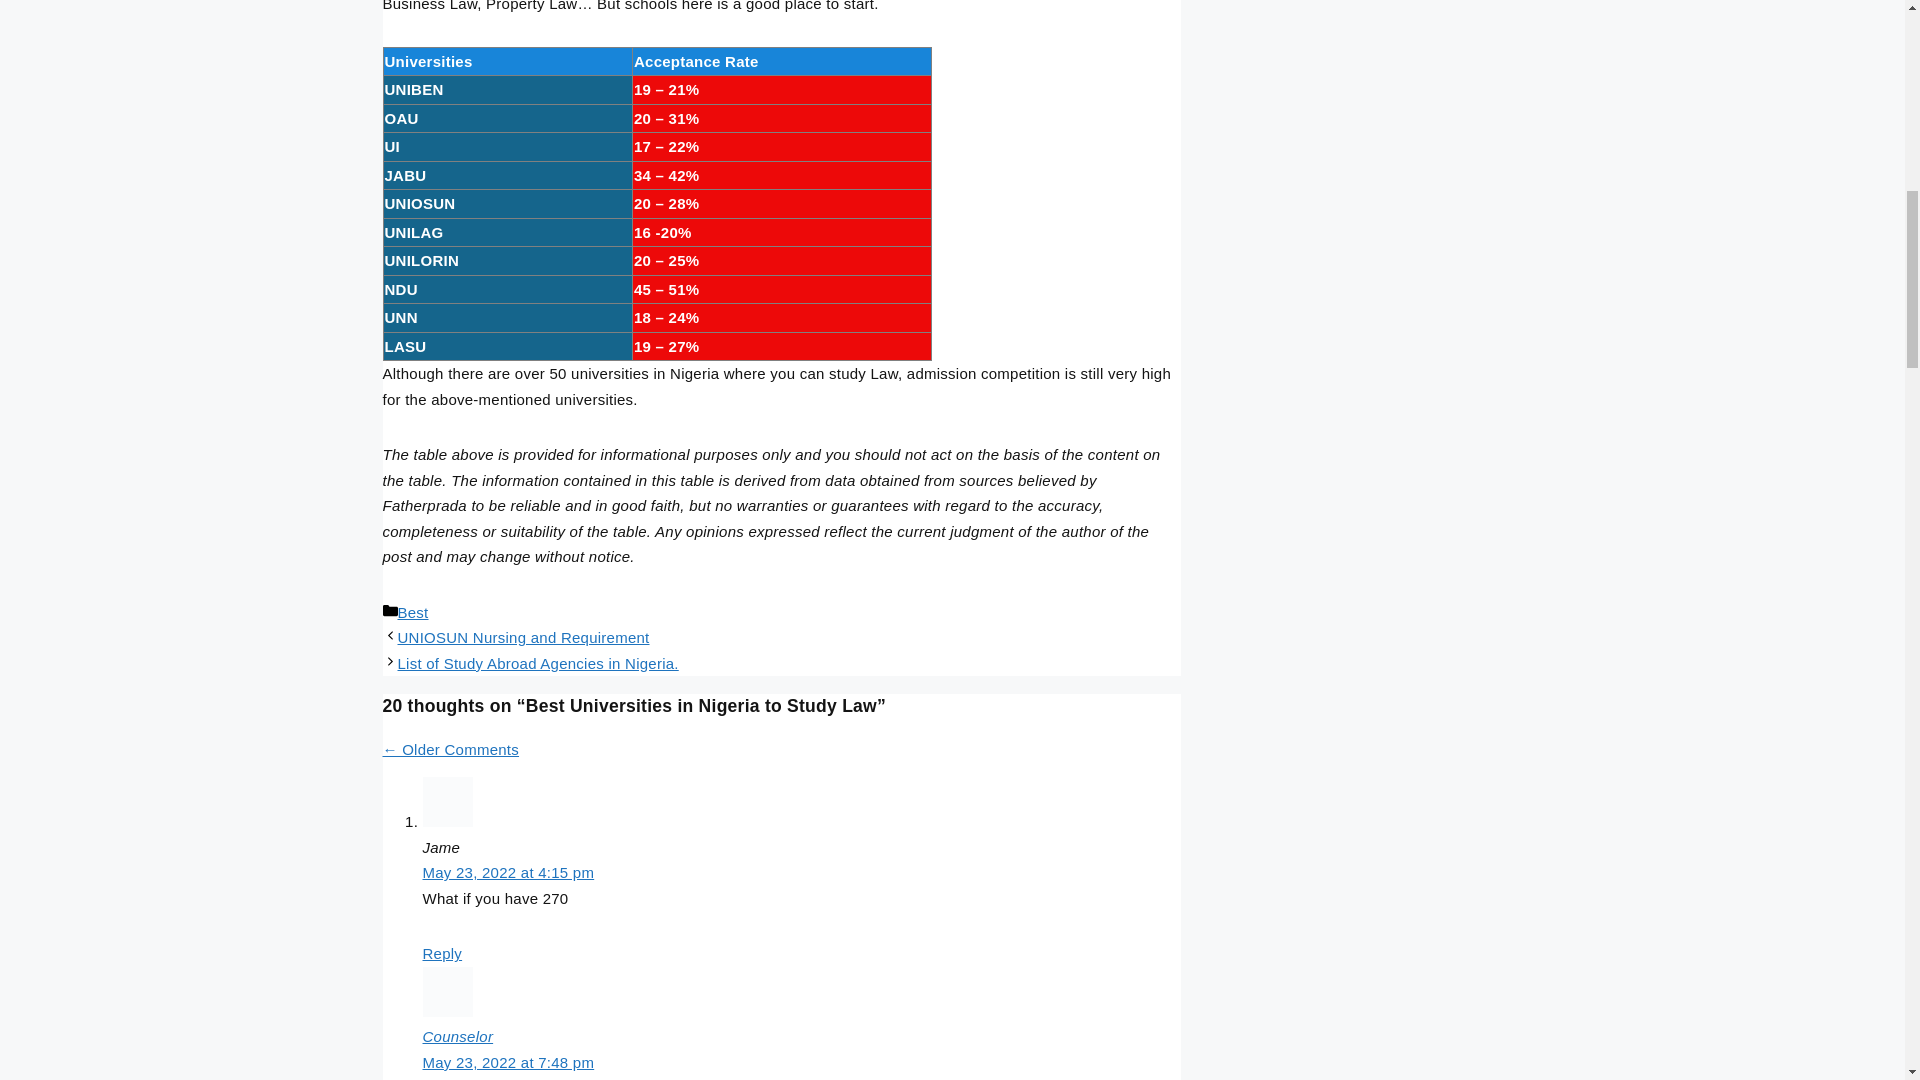  Describe the element at coordinates (508, 872) in the screenshot. I see `May 23, 2022 at 4:15 pm` at that location.